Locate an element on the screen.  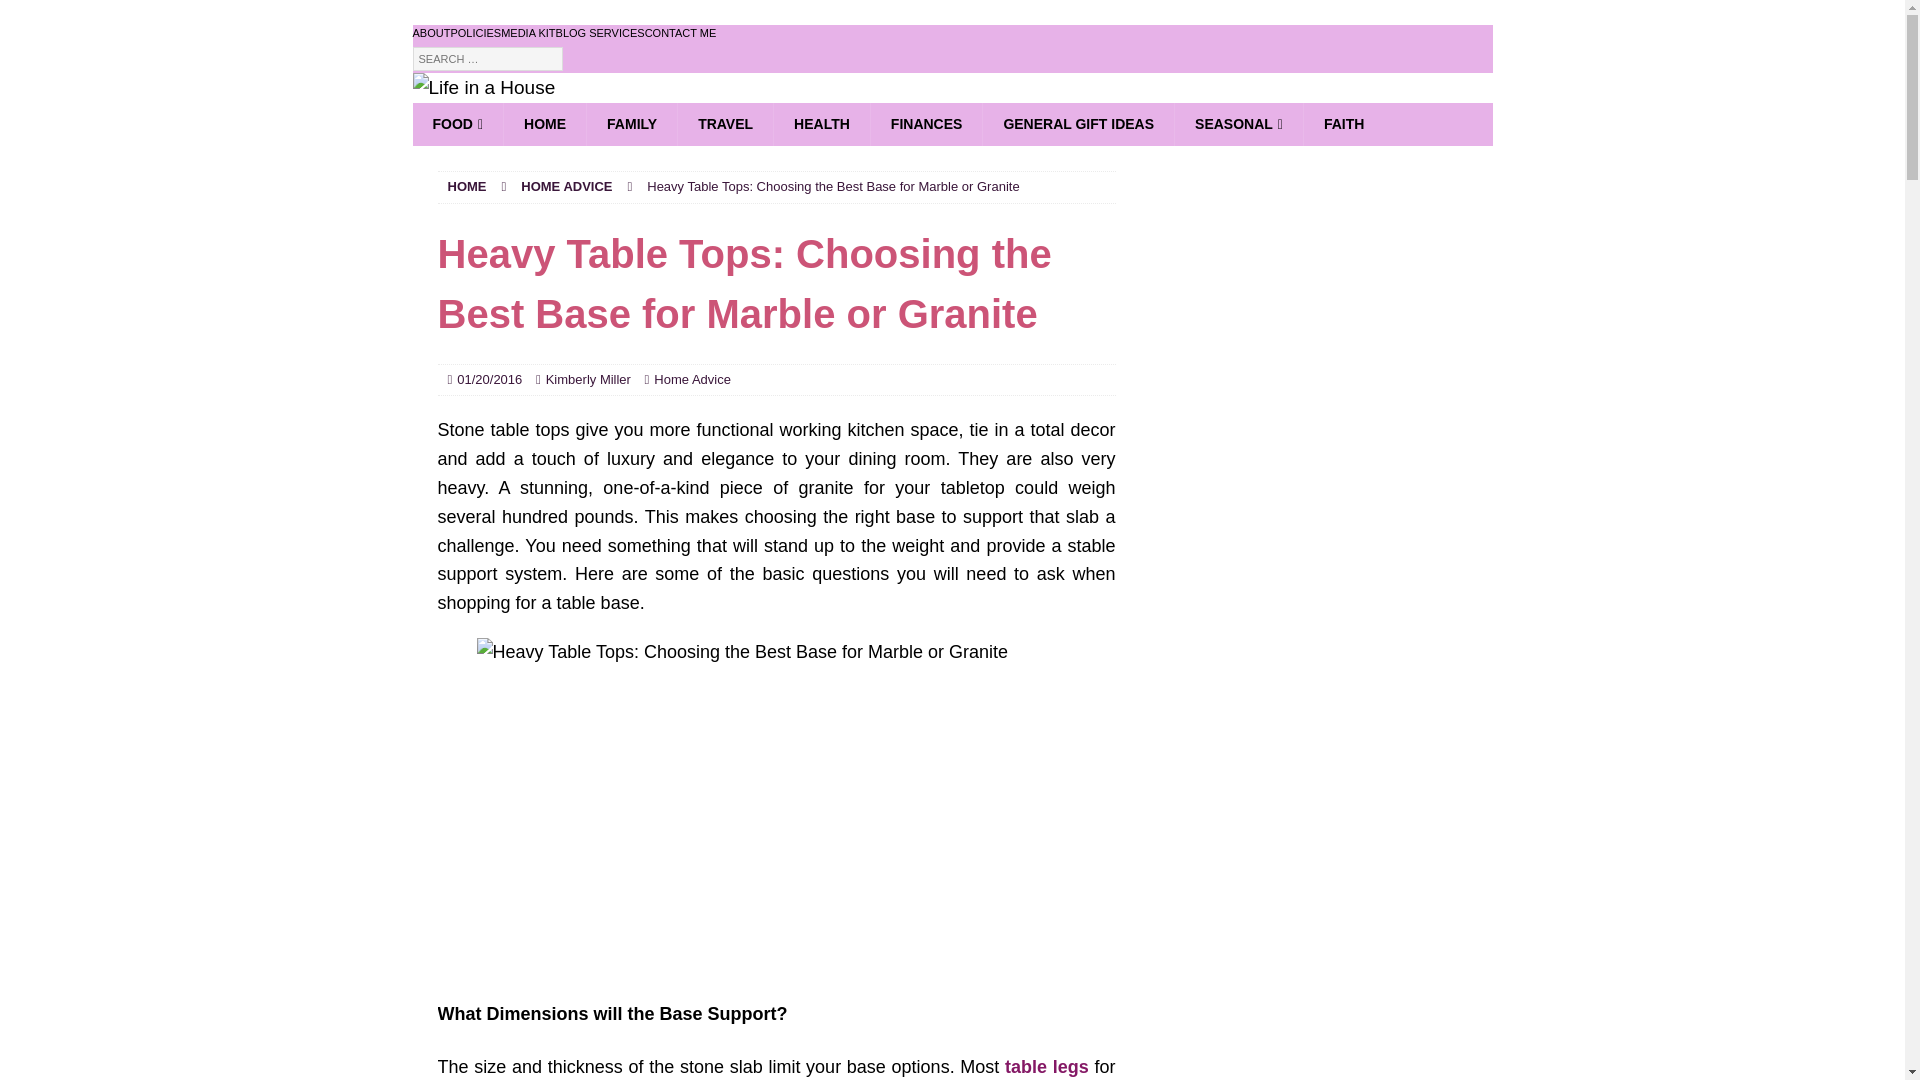
HOME is located at coordinates (467, 186).